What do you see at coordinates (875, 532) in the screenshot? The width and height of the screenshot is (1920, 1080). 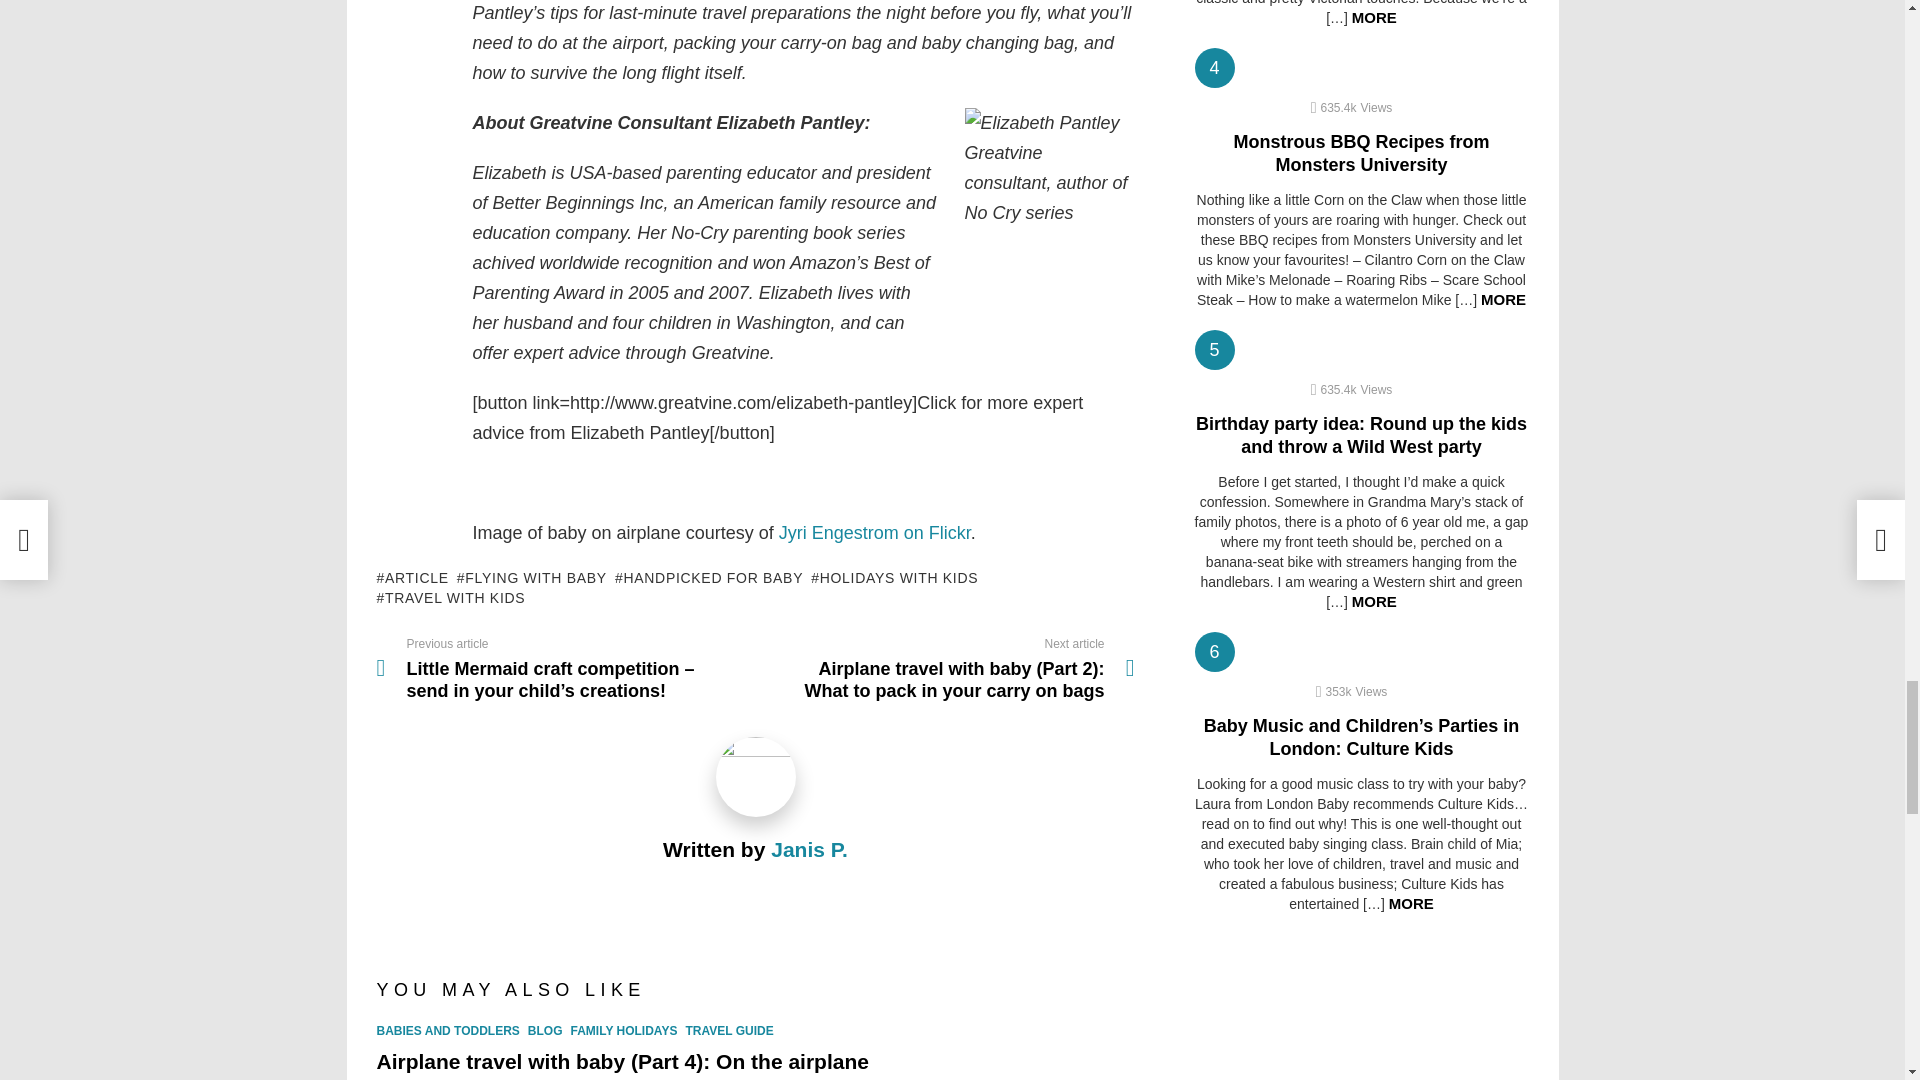 I see `Jyri Engestrom on Flickr` at bounding box center [875, 532].